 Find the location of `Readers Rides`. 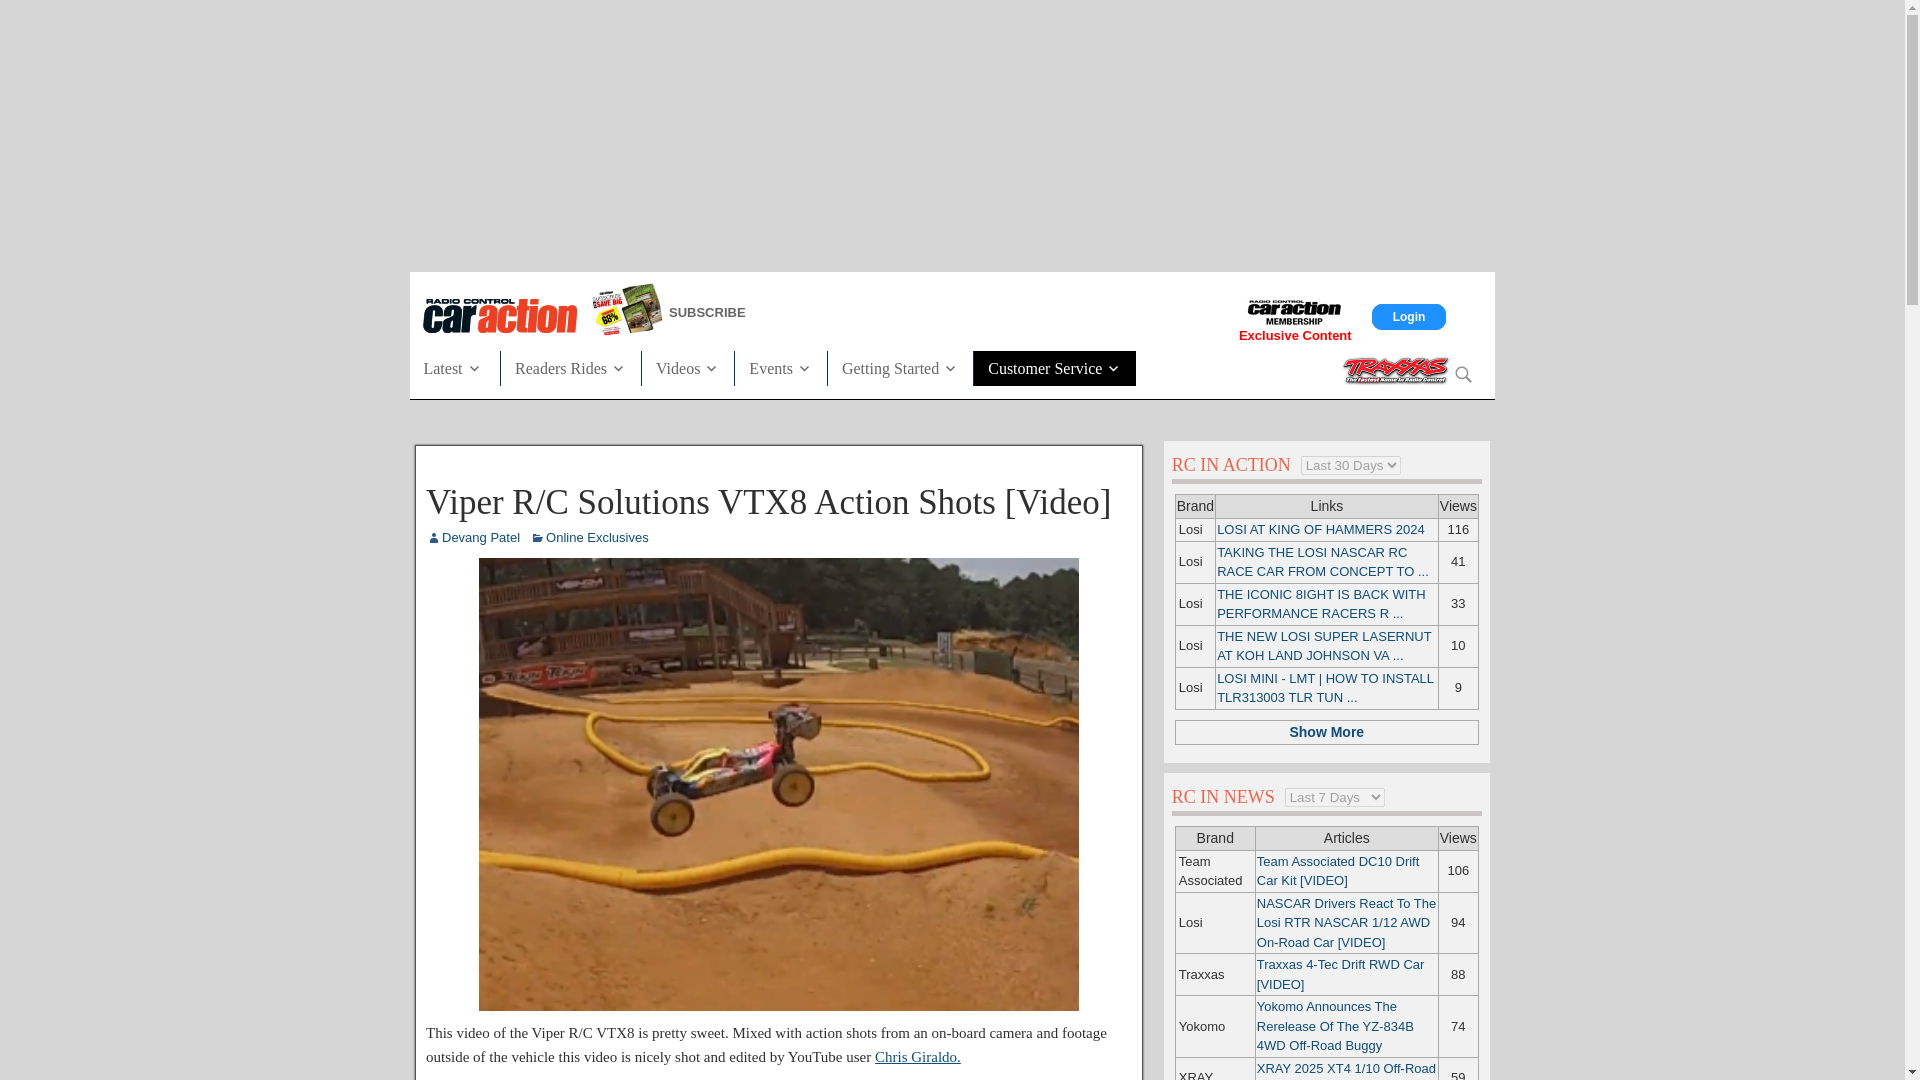

Readers Rides is located at coordinates (571, 366).